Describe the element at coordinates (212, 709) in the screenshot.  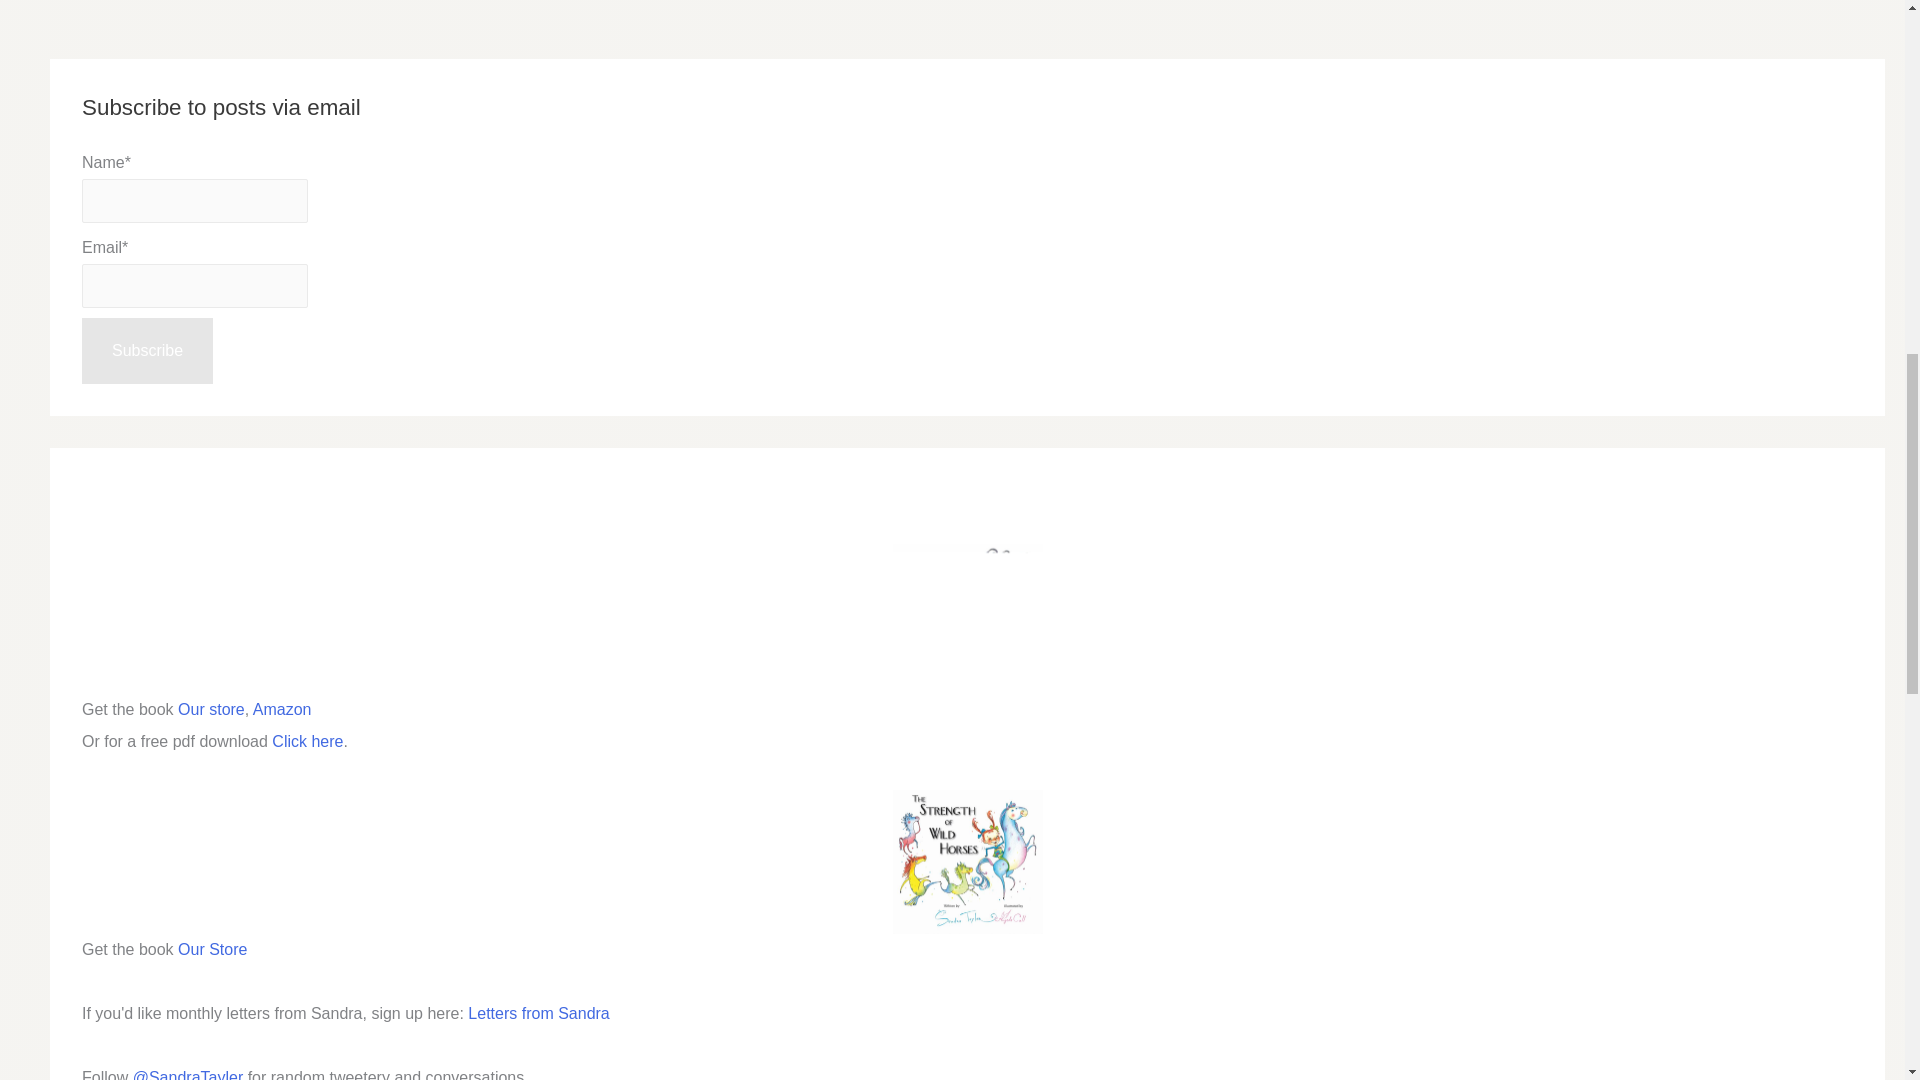
I see `Our store` at that location.